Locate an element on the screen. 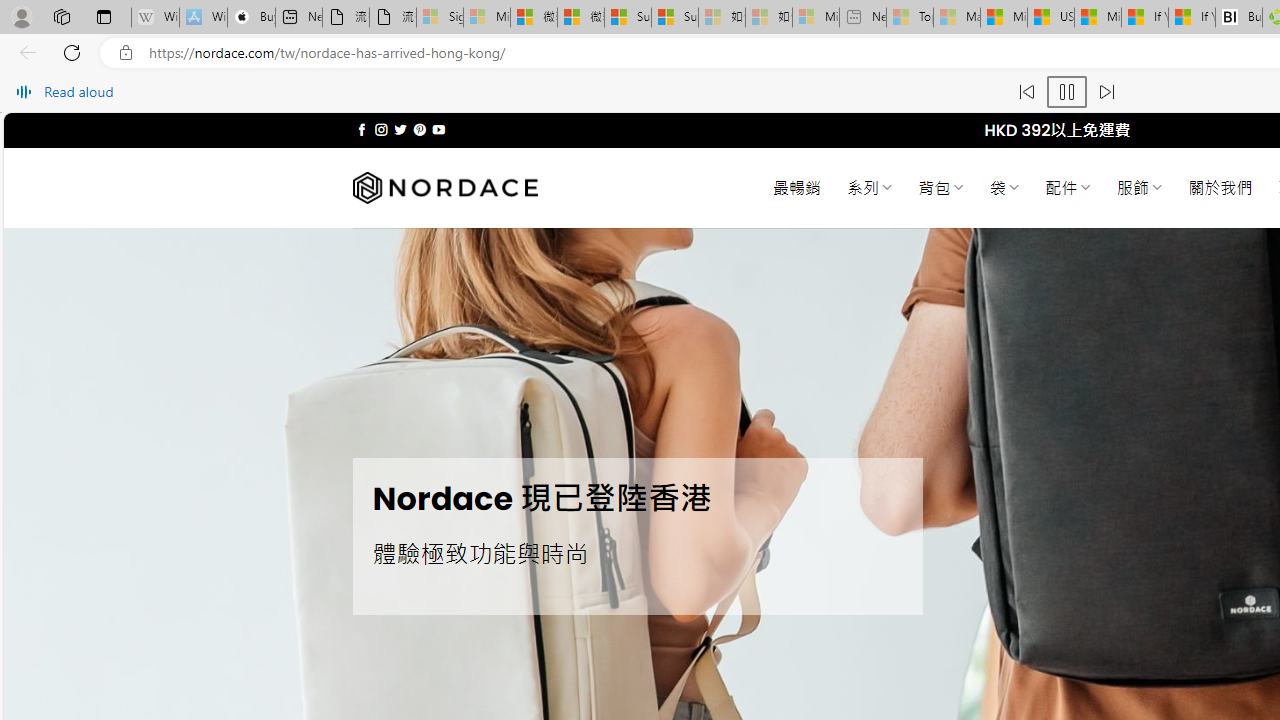  Follow on Twitter is located at coordinates (400, 130).